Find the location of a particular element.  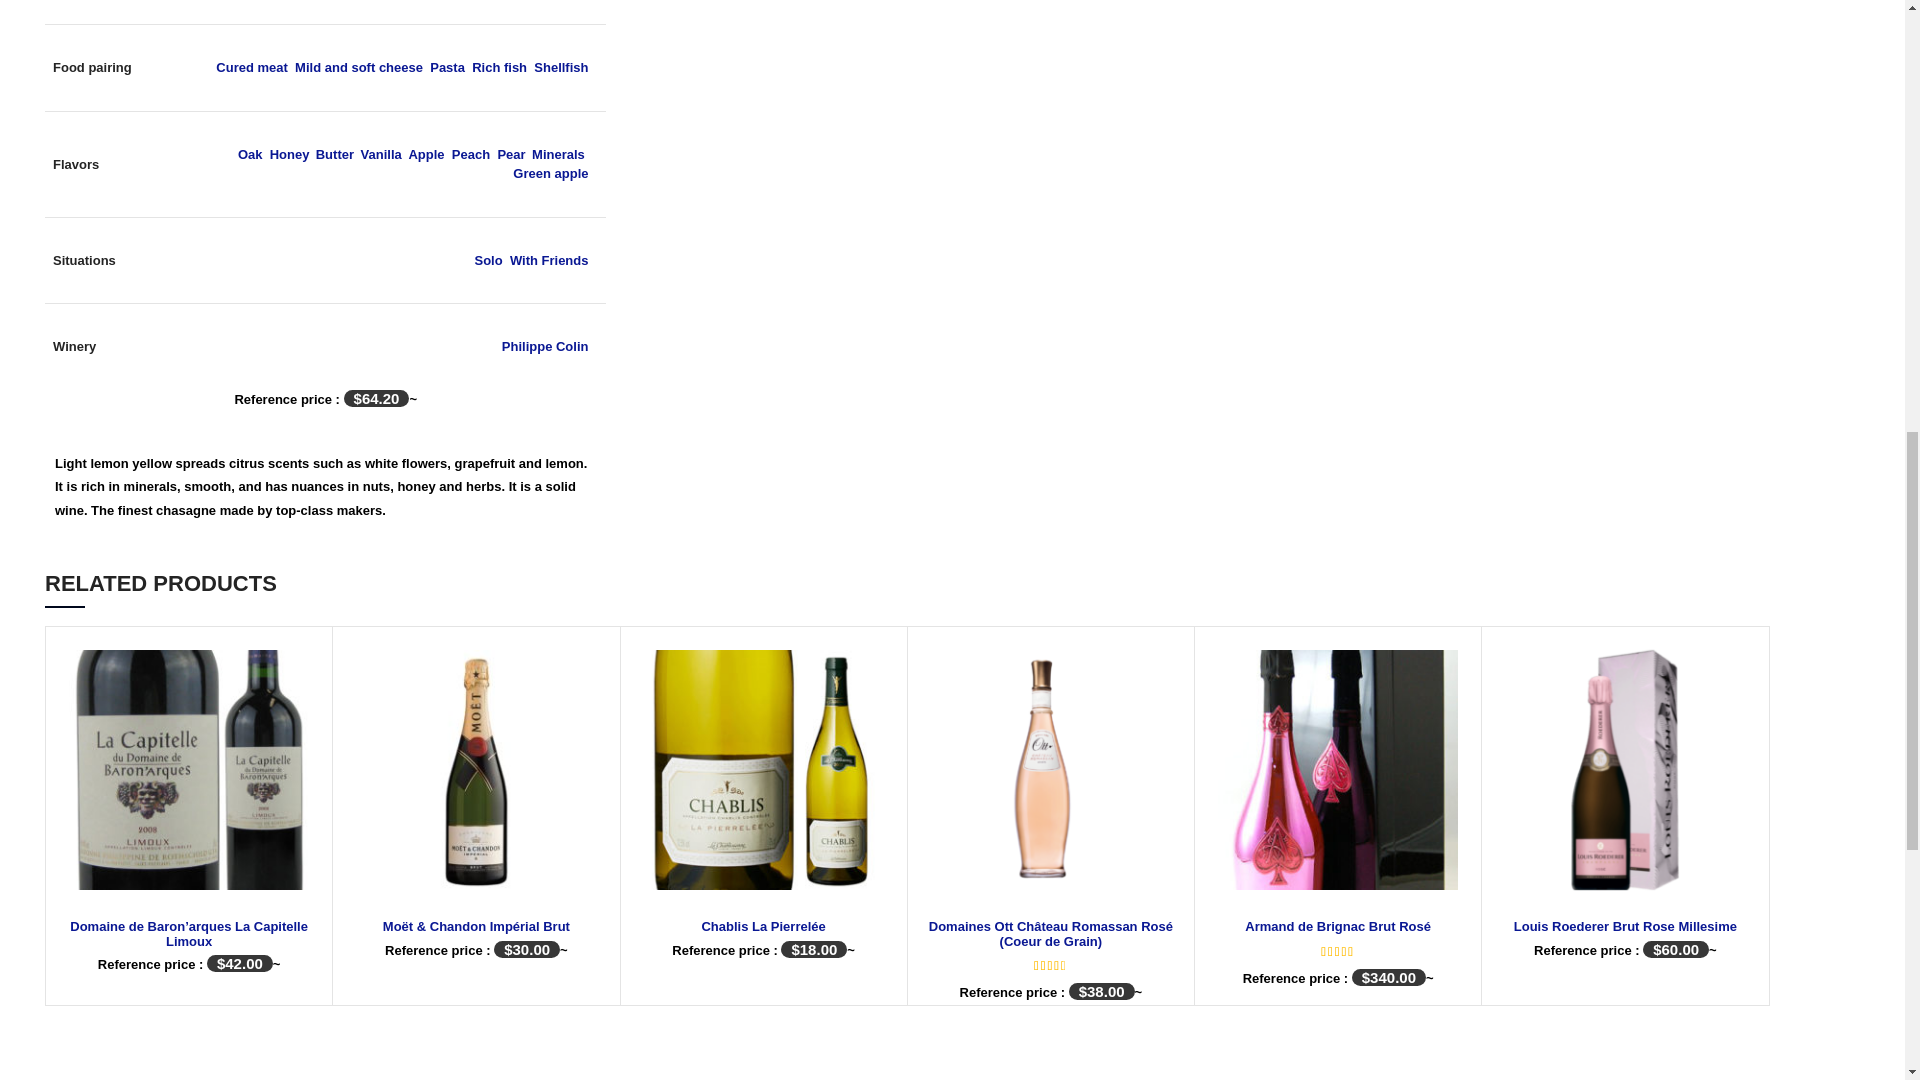

Pear is located at coordinates (510, 154).